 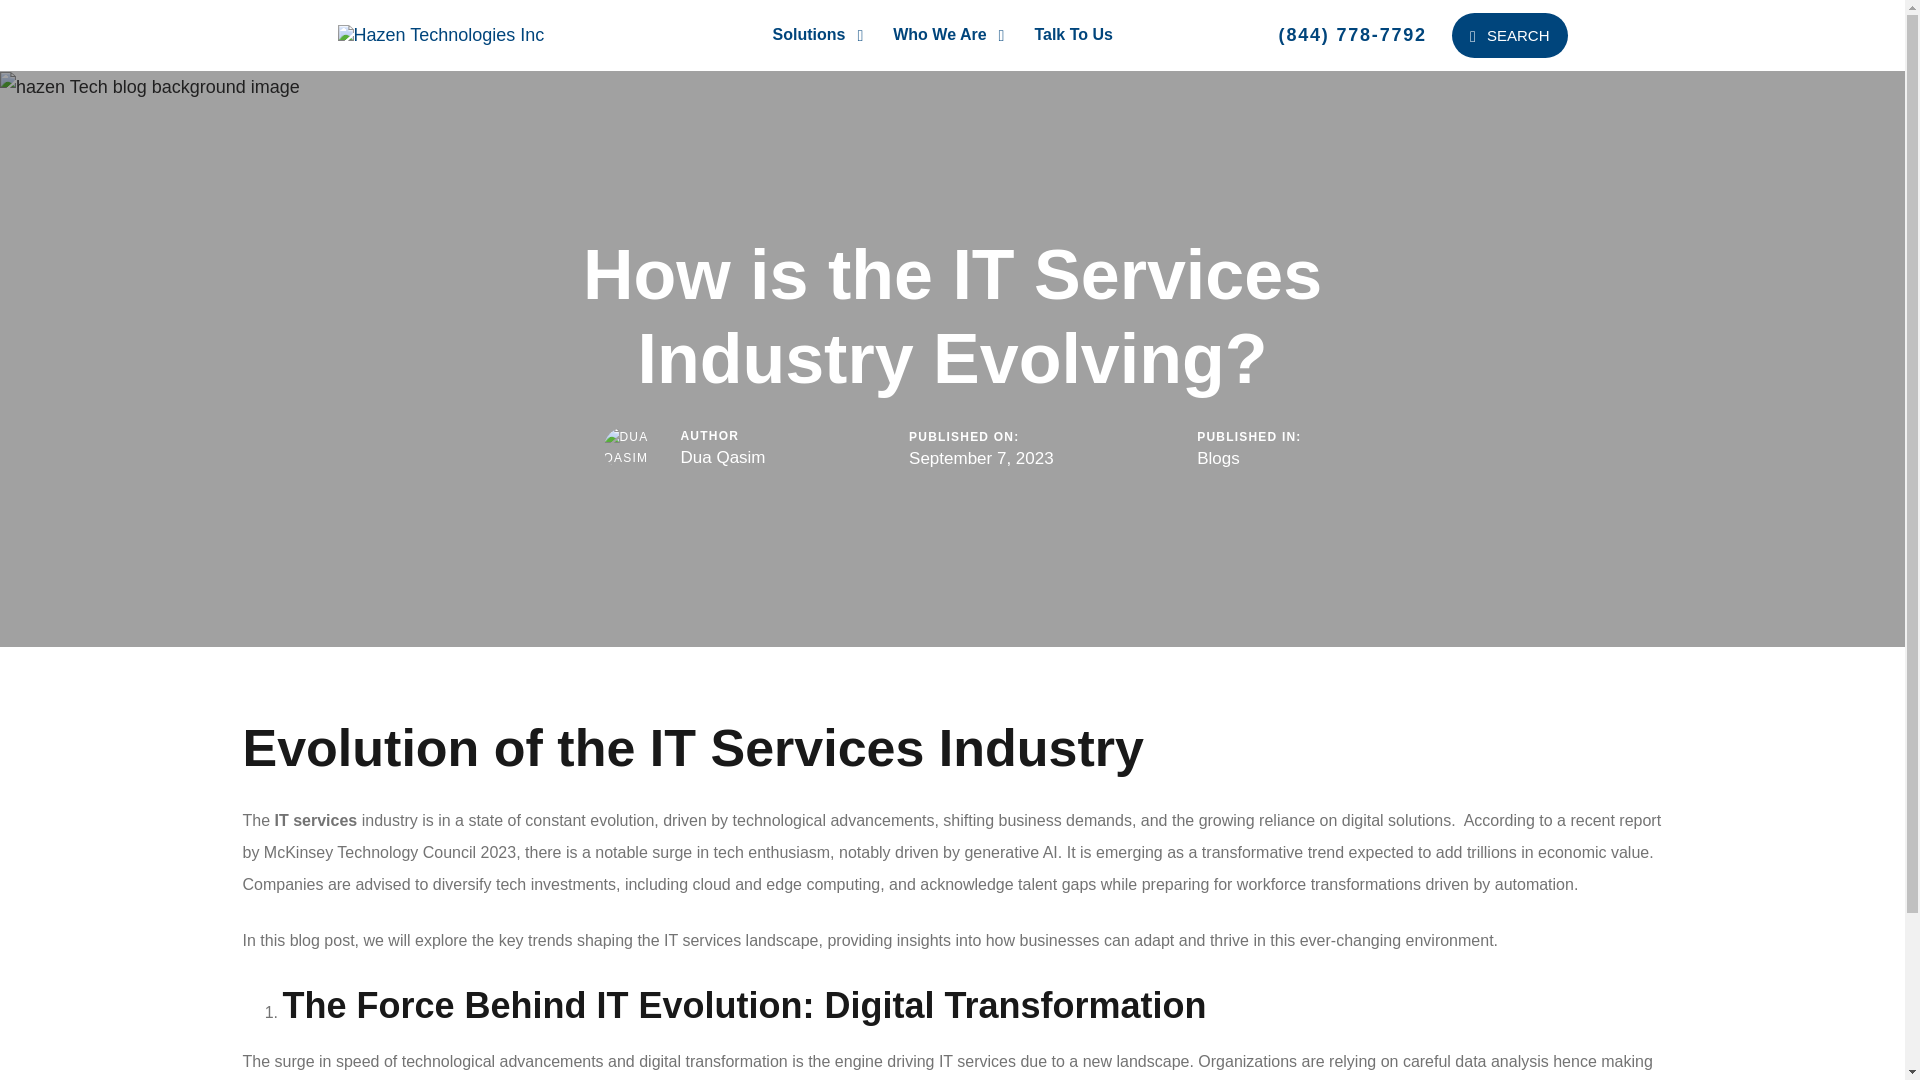 I want to click on Posts by Dua Qasim, so click(x=722, y=457).